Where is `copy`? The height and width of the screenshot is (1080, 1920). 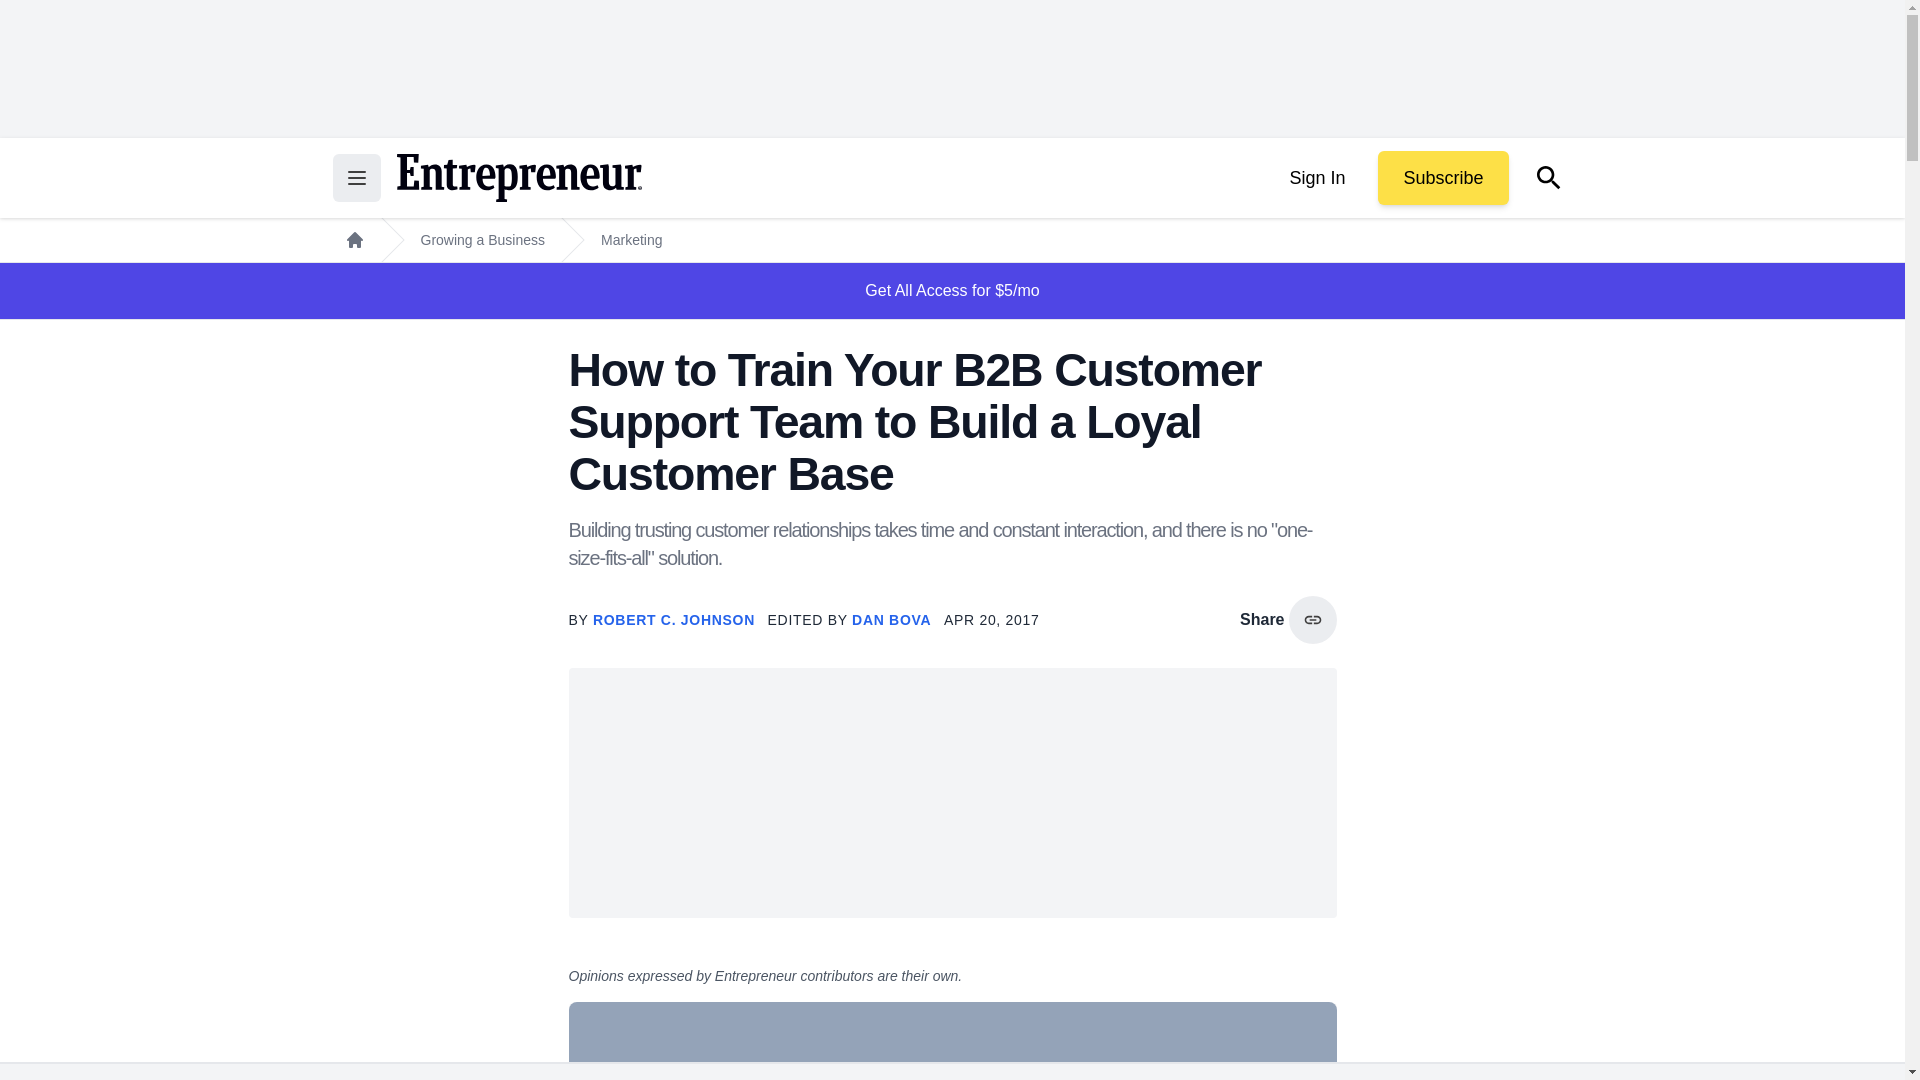 copy is located at coordinates (1312, 620).